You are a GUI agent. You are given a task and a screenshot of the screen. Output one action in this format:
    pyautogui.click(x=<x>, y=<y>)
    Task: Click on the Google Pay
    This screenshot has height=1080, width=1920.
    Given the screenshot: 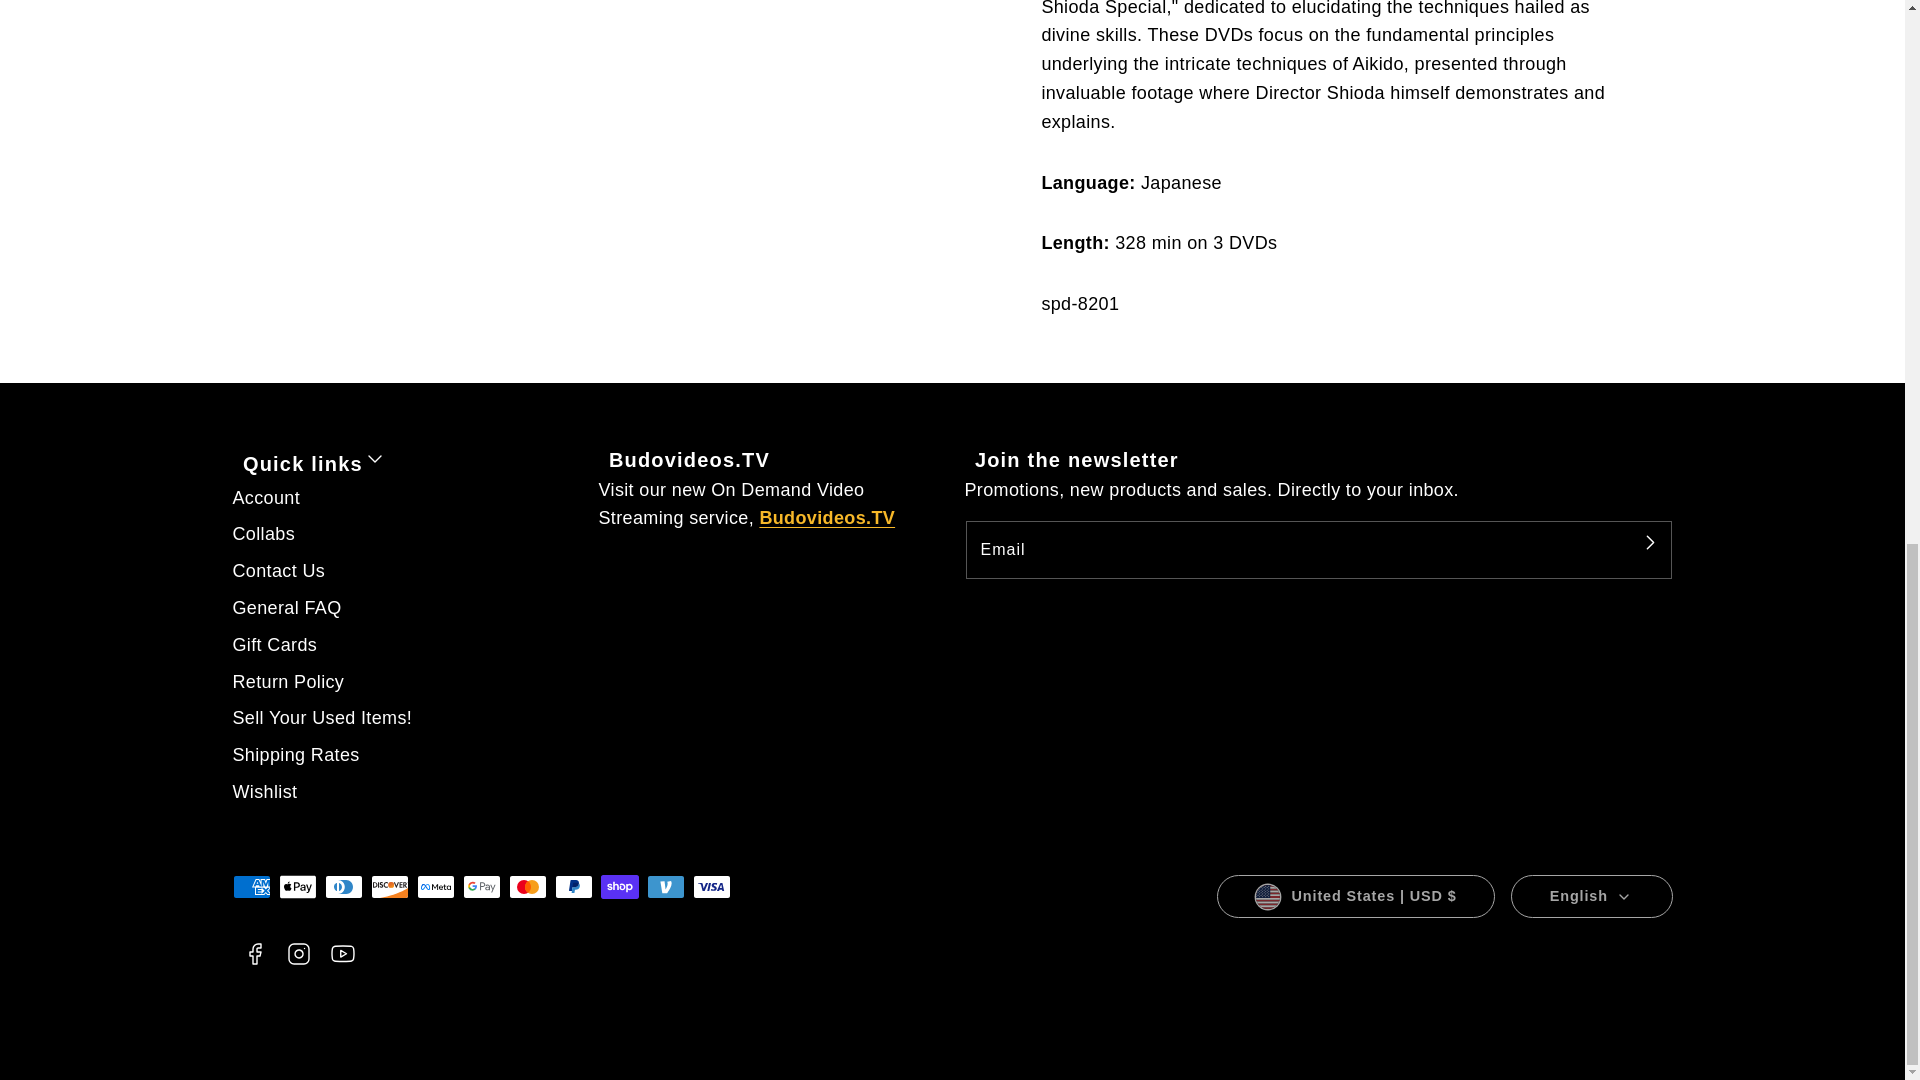 What is the action you would take?
    pyautogui.click(x=480, y=886)
    